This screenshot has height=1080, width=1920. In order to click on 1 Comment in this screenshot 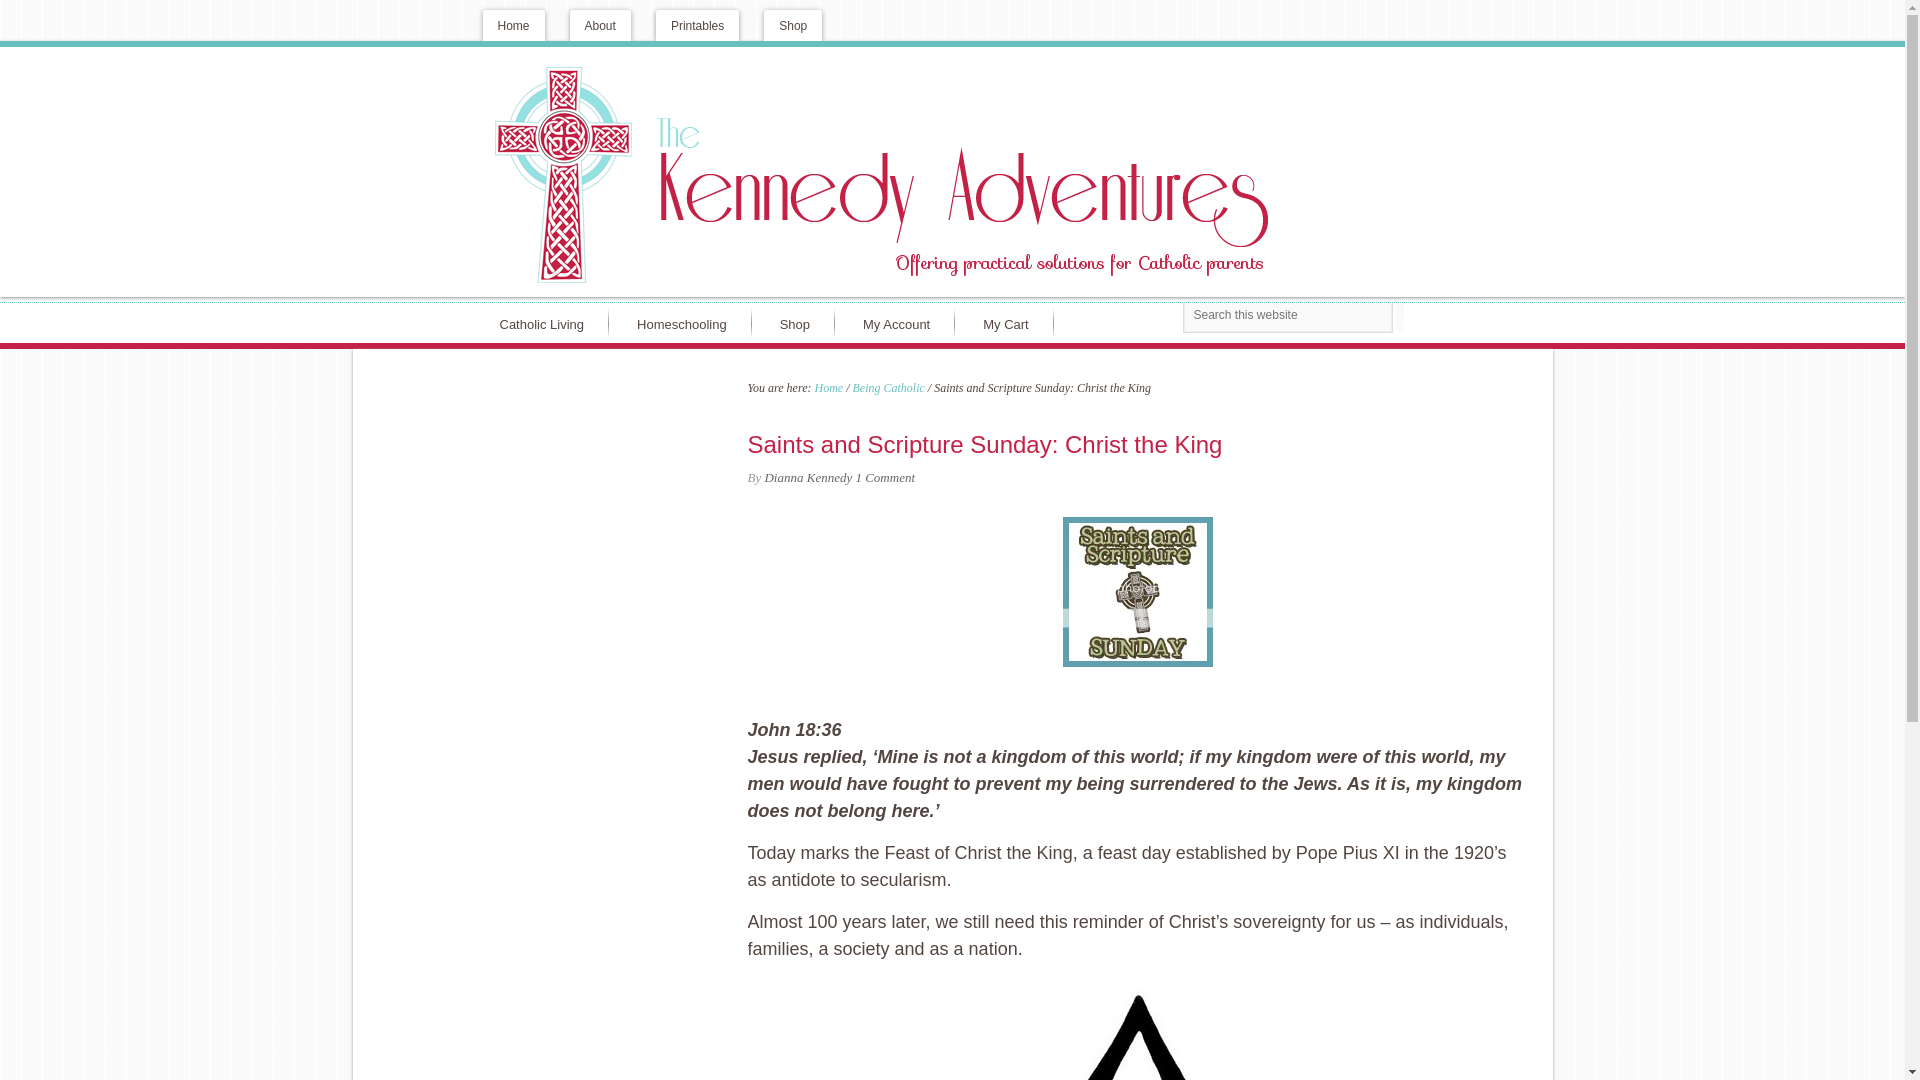, I will do `click(884, 476)`.